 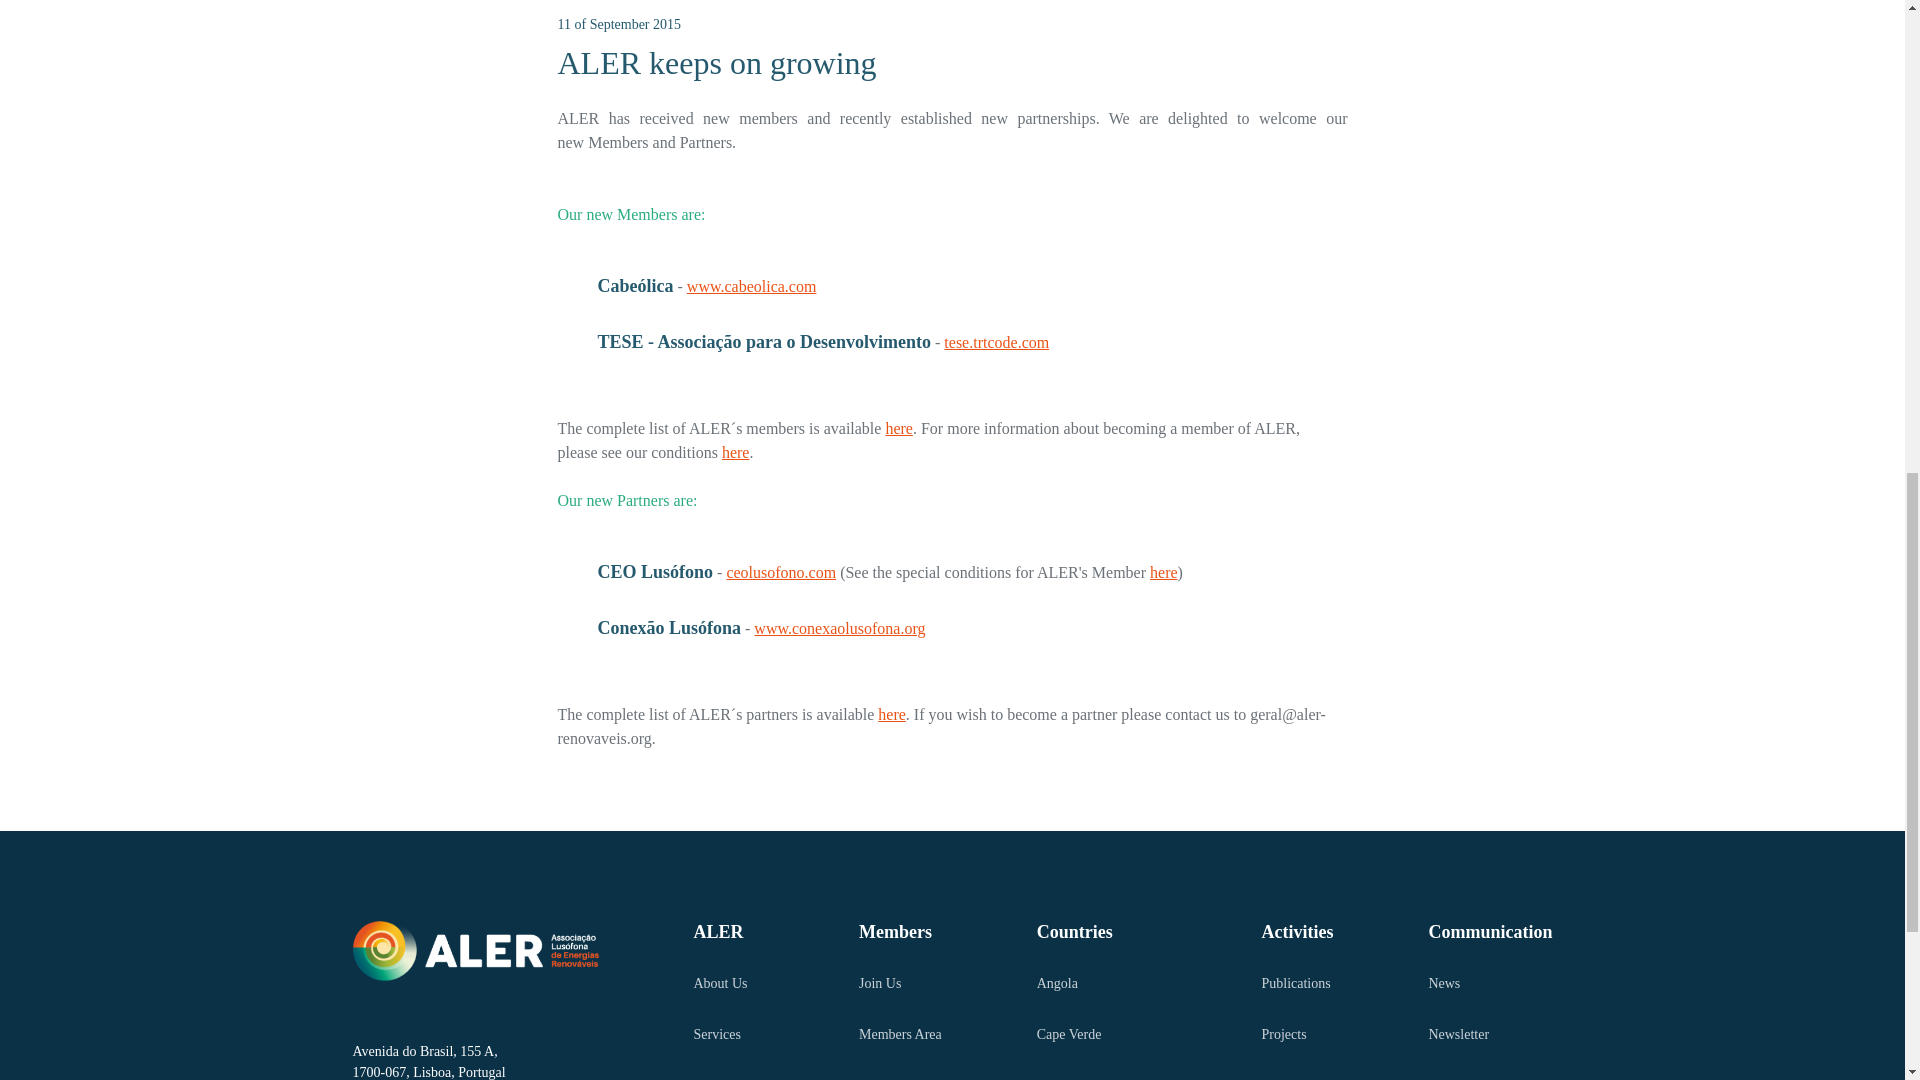 What do you see at coordinates (840, 628) in the screenshot?
I see `www.conexaolusofona.org` at bounding box center [840, 628].